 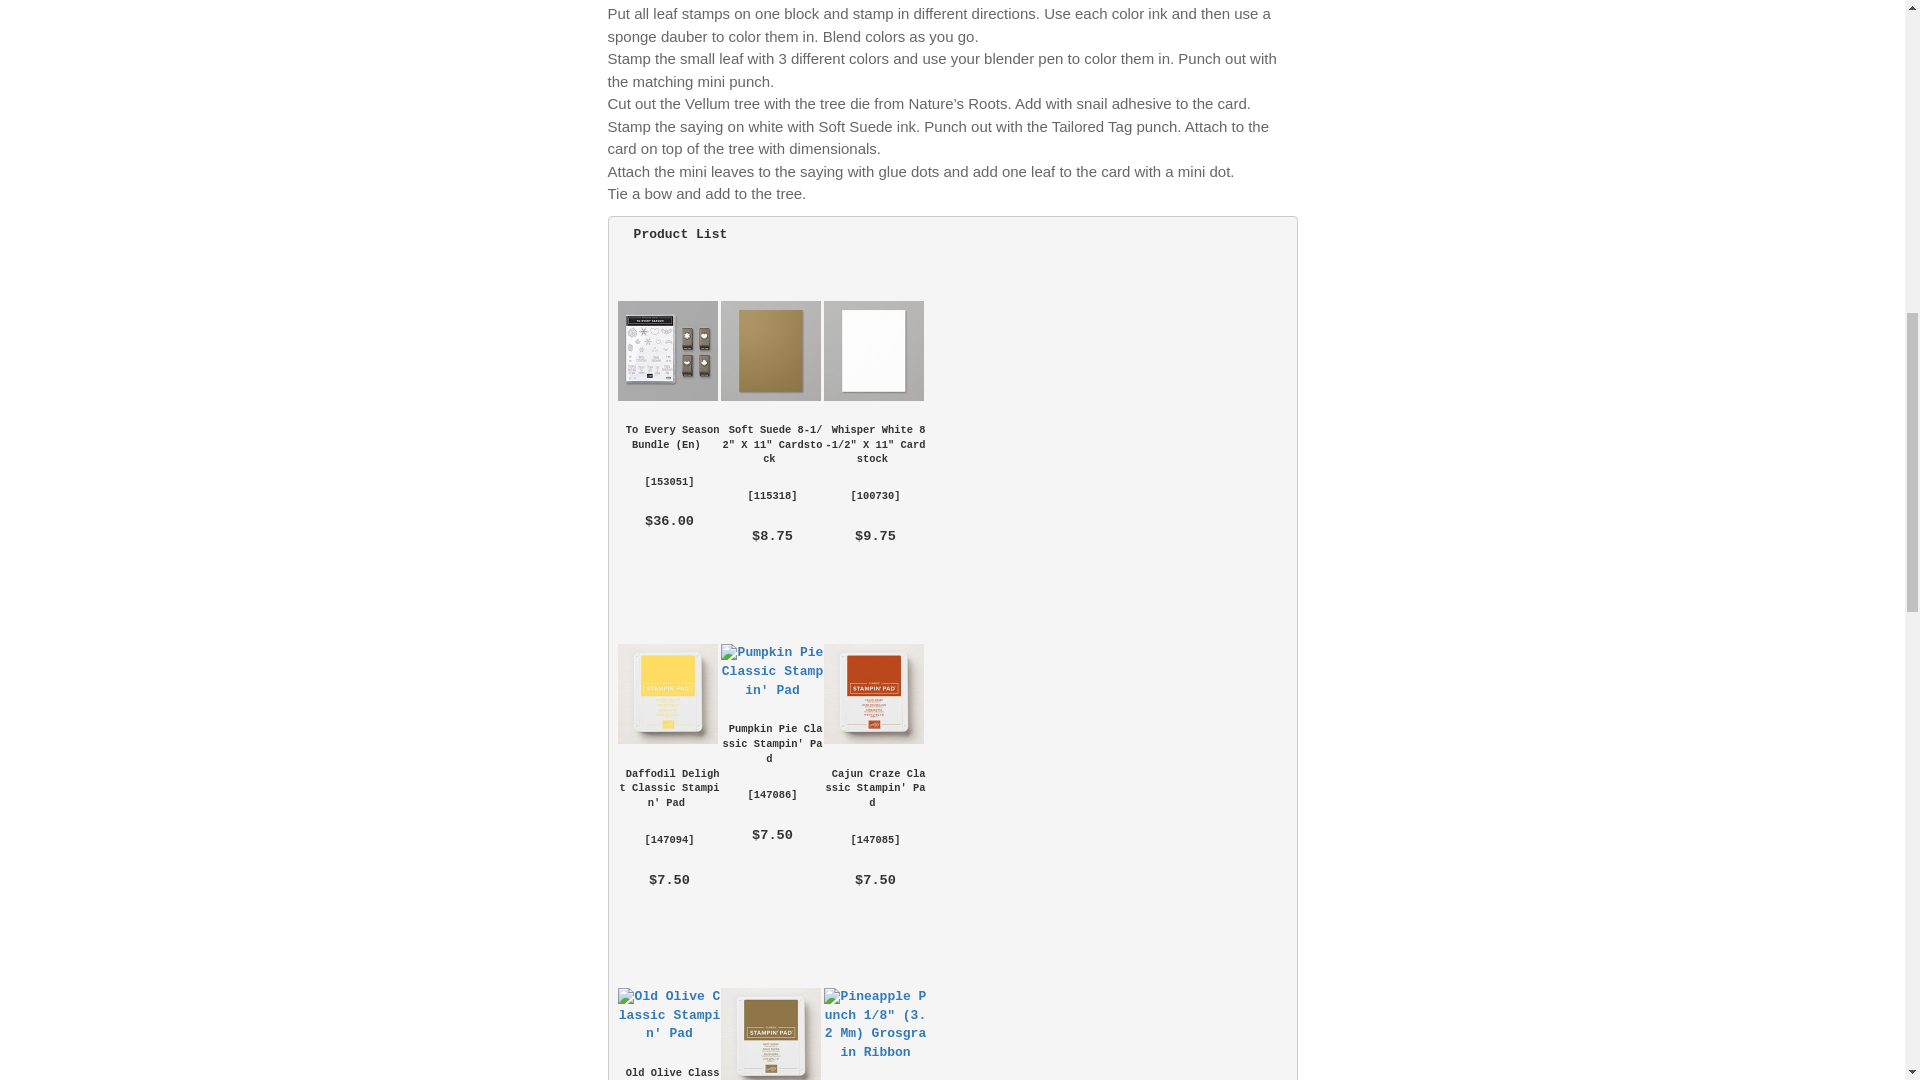 I want to click on 153051, so click(x=668, y=482).